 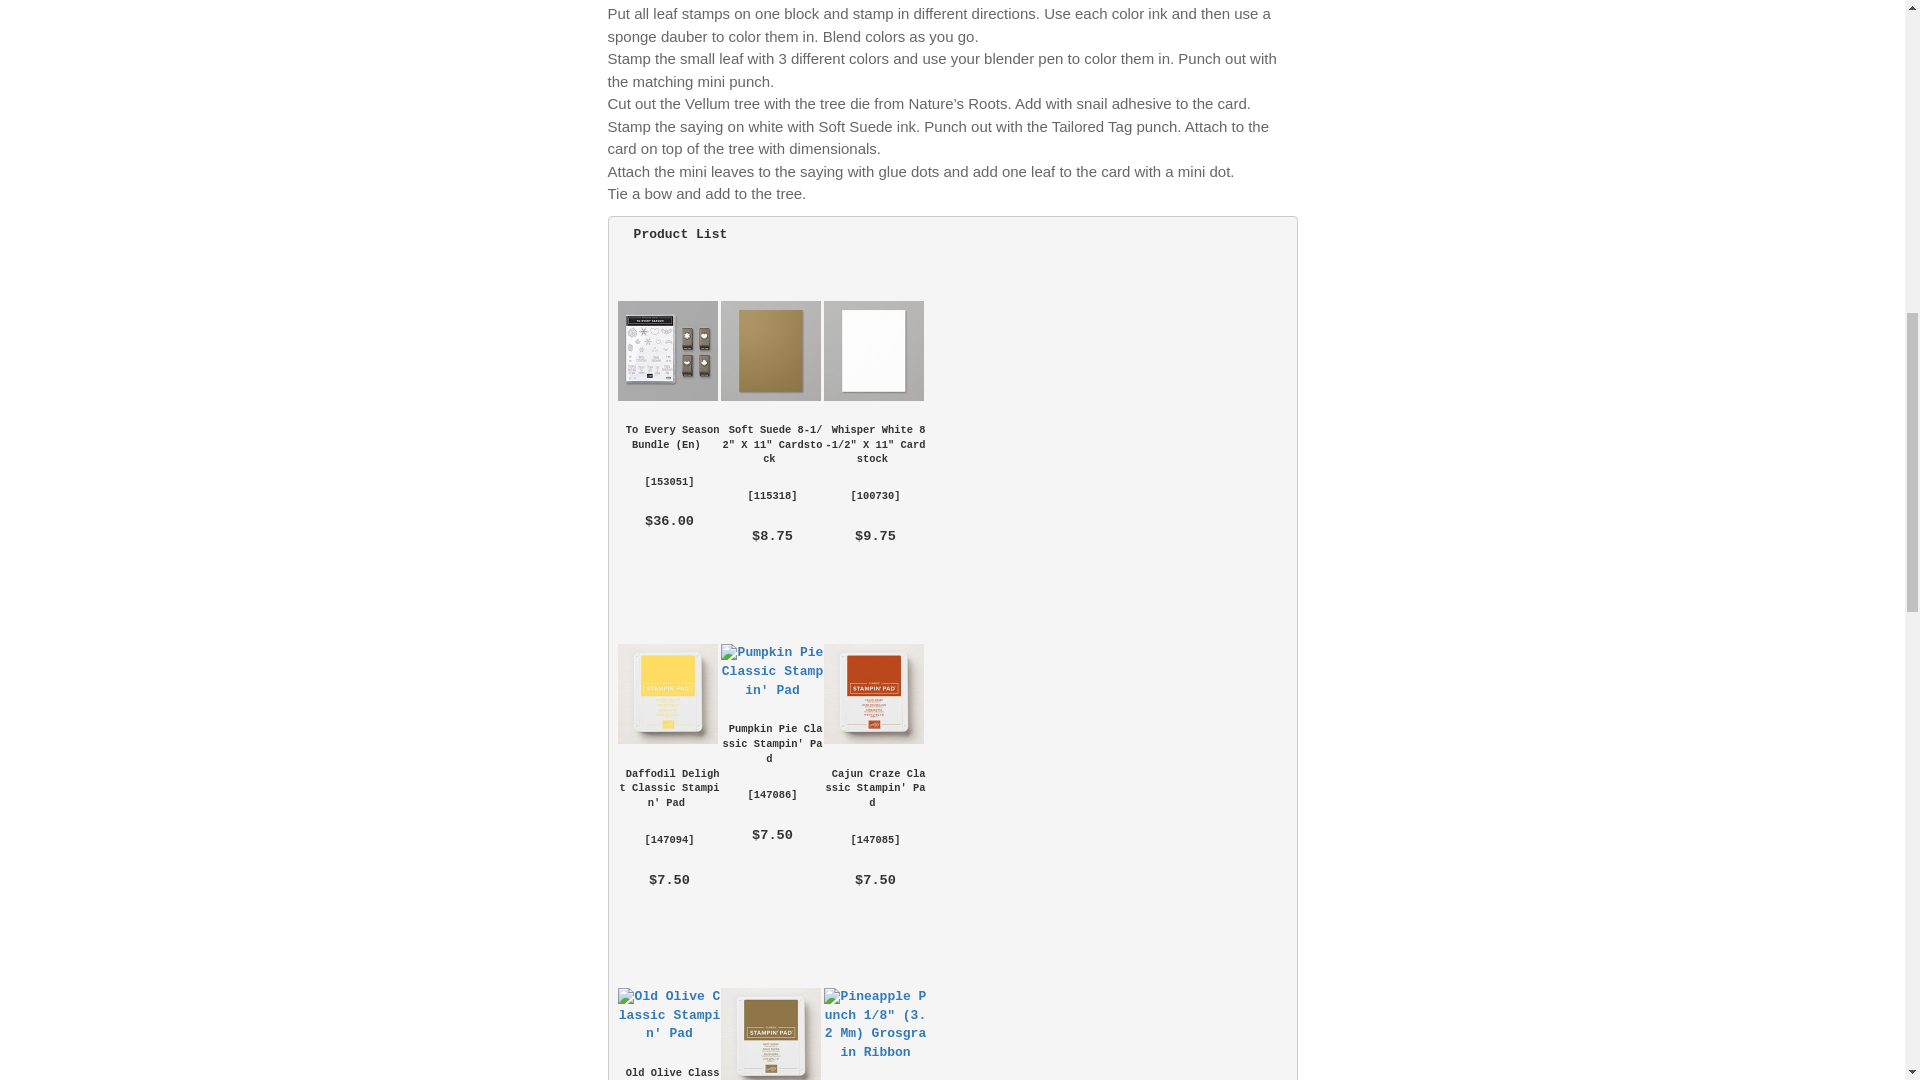 I want to click on 153051, so click(x=668, y=482).